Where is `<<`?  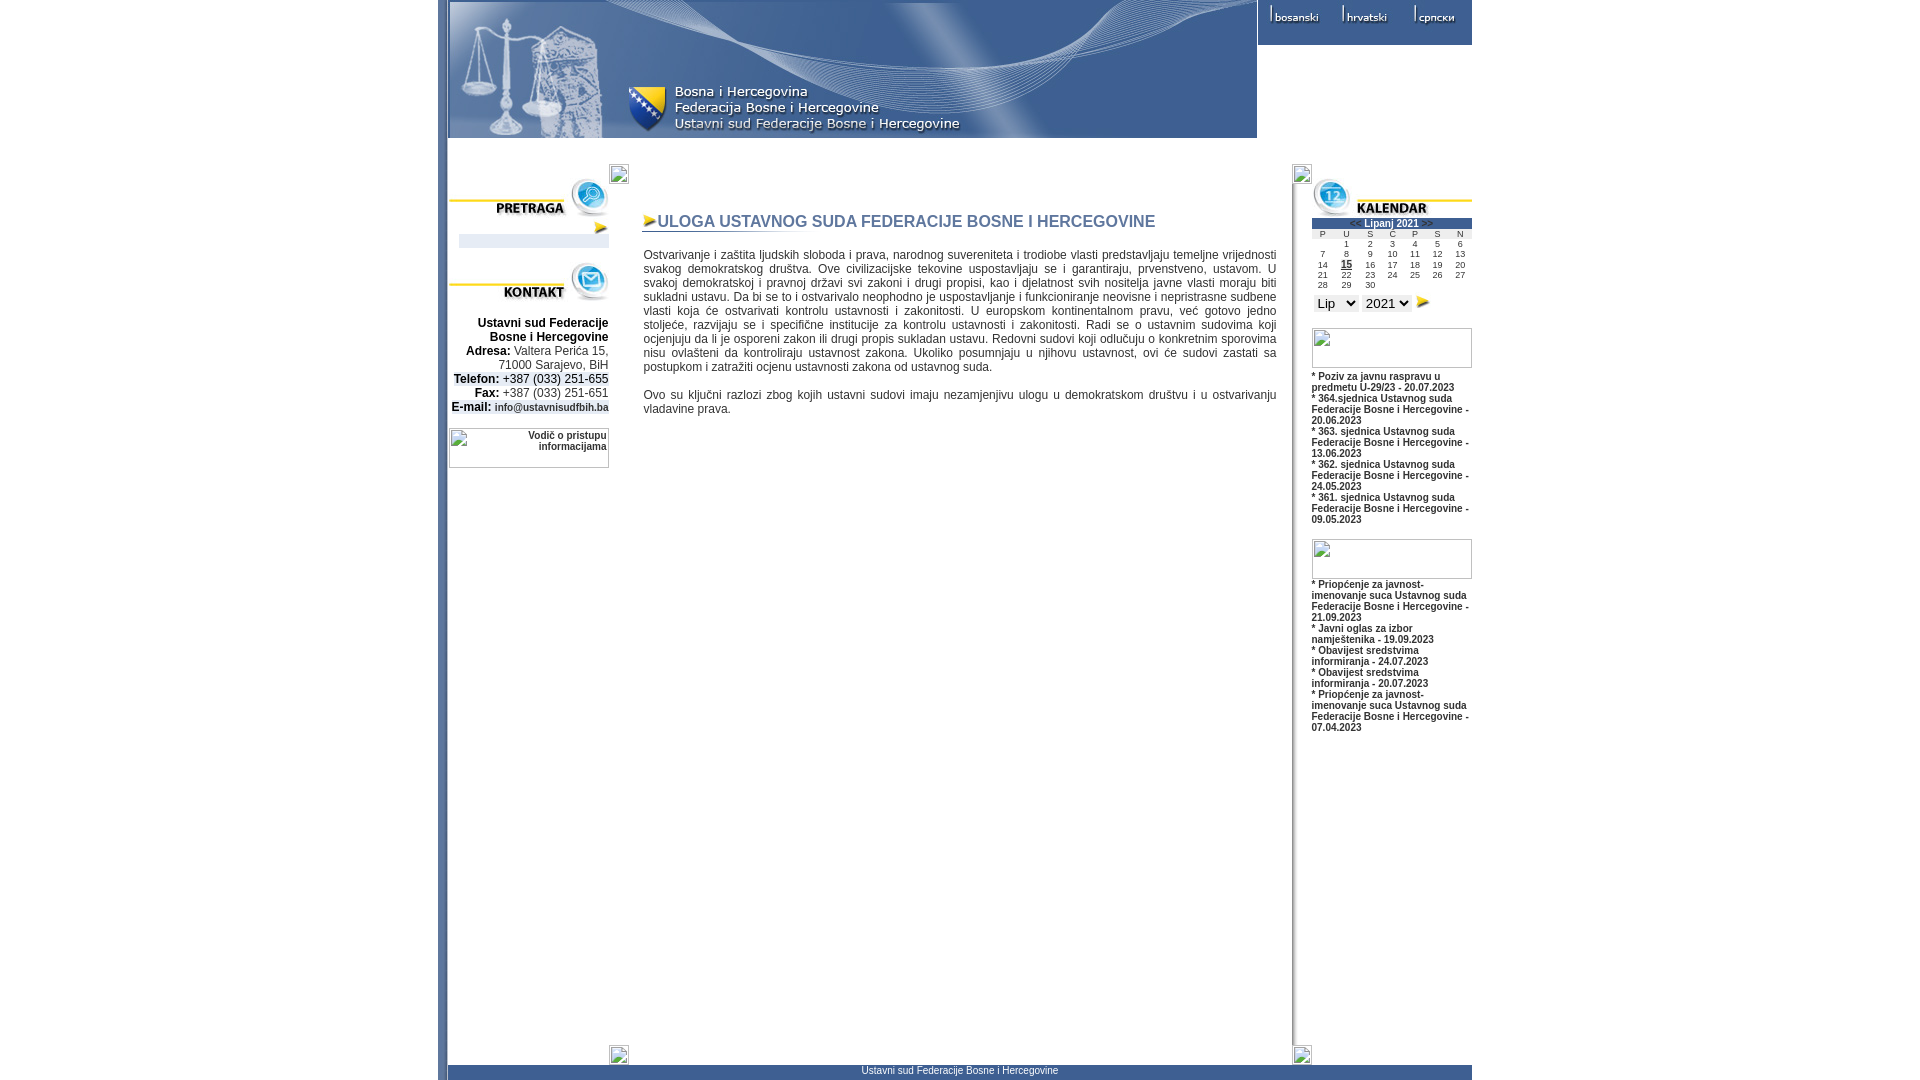 << is located at coordinates (1356, 224).